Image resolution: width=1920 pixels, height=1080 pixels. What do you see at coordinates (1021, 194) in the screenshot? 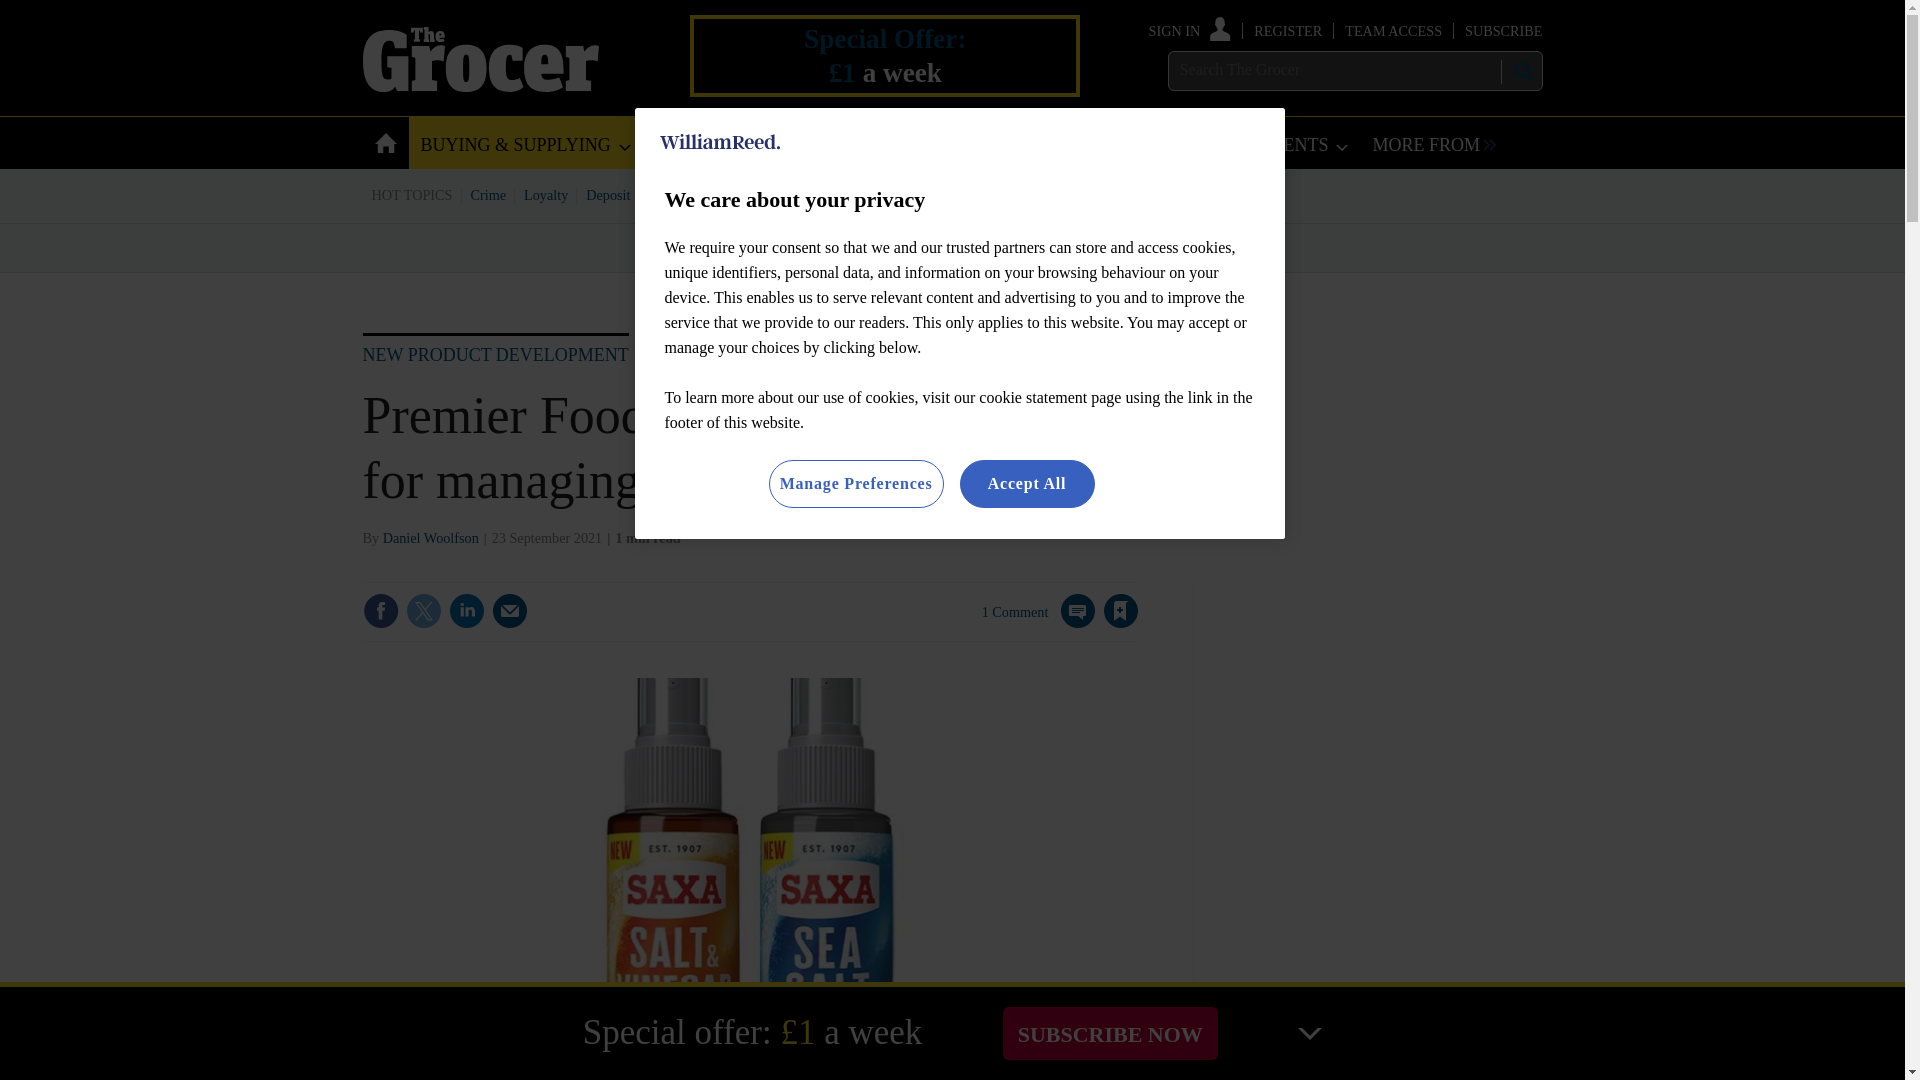
I see `Vaping` at bounding box center [1021, 194].